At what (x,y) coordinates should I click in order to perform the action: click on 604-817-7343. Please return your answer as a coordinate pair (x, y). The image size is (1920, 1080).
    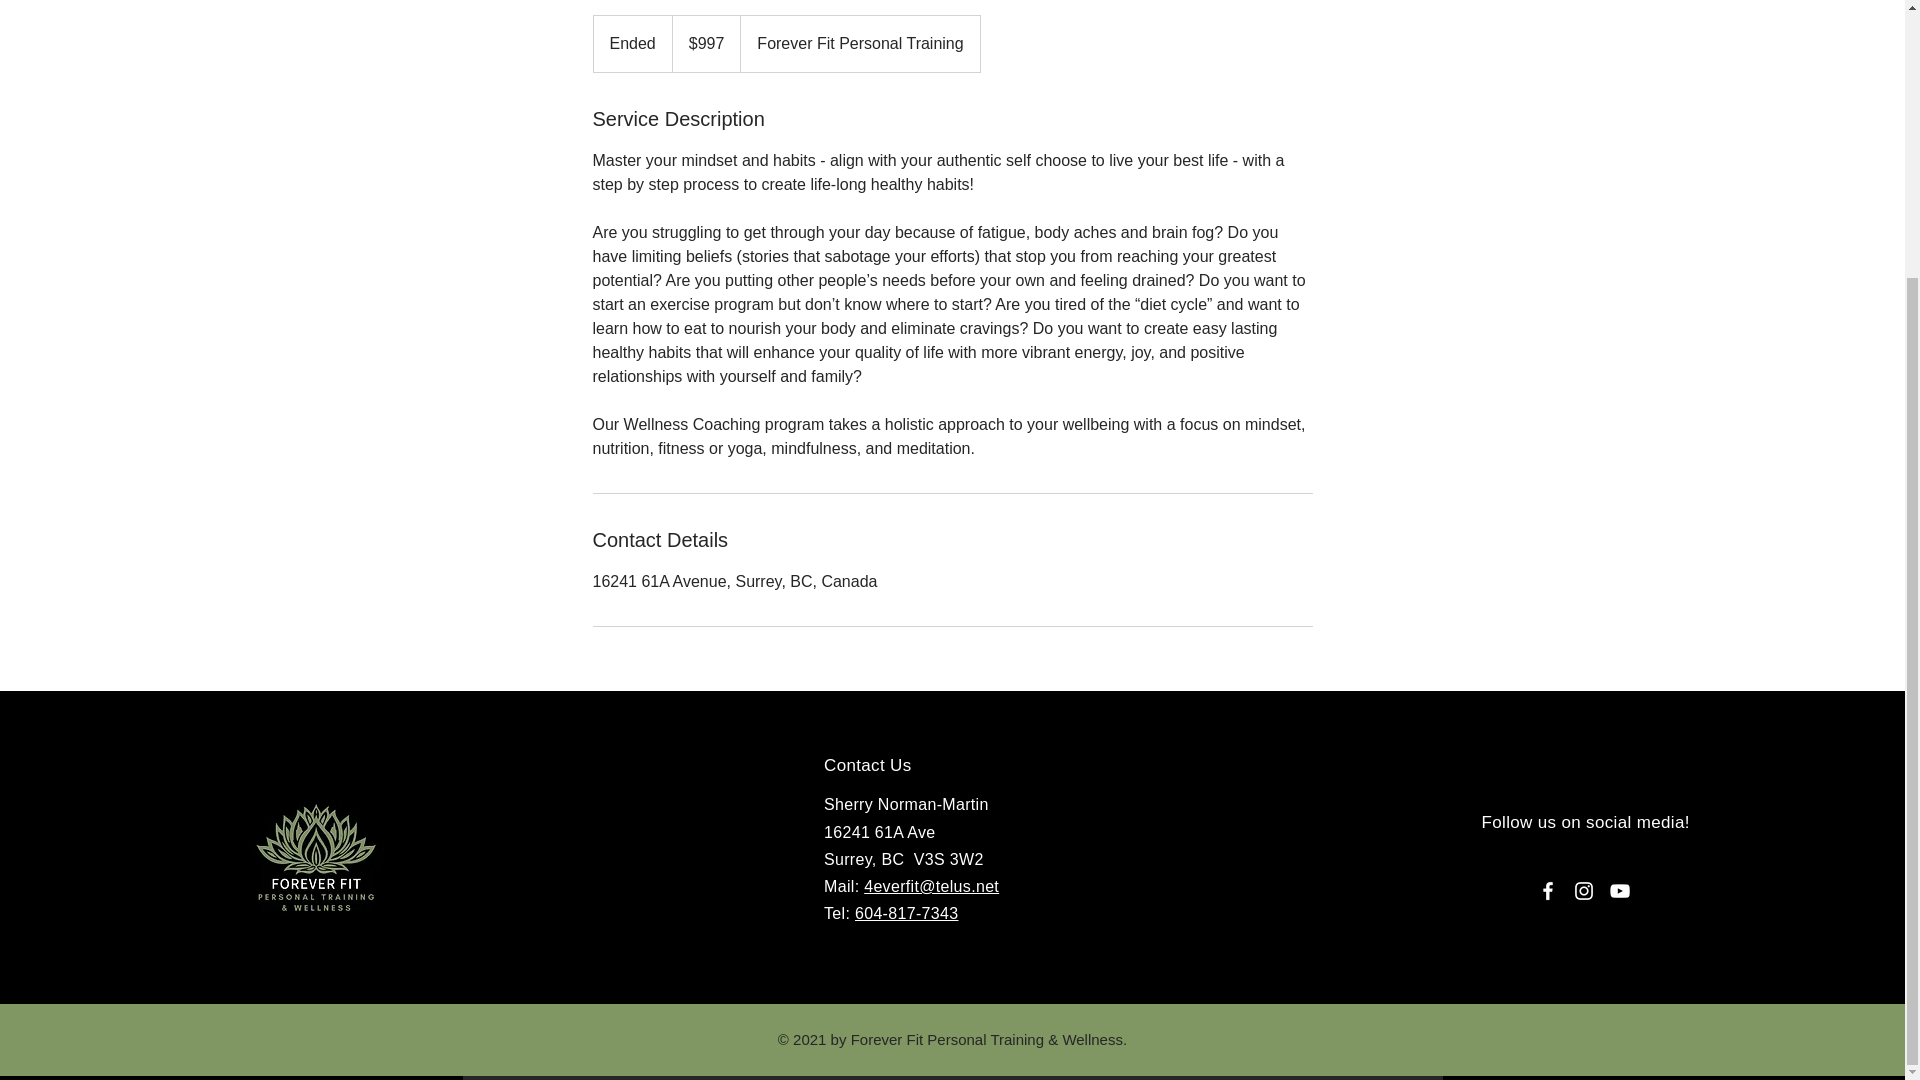
    Looking at the image, I should click on (906, 914).